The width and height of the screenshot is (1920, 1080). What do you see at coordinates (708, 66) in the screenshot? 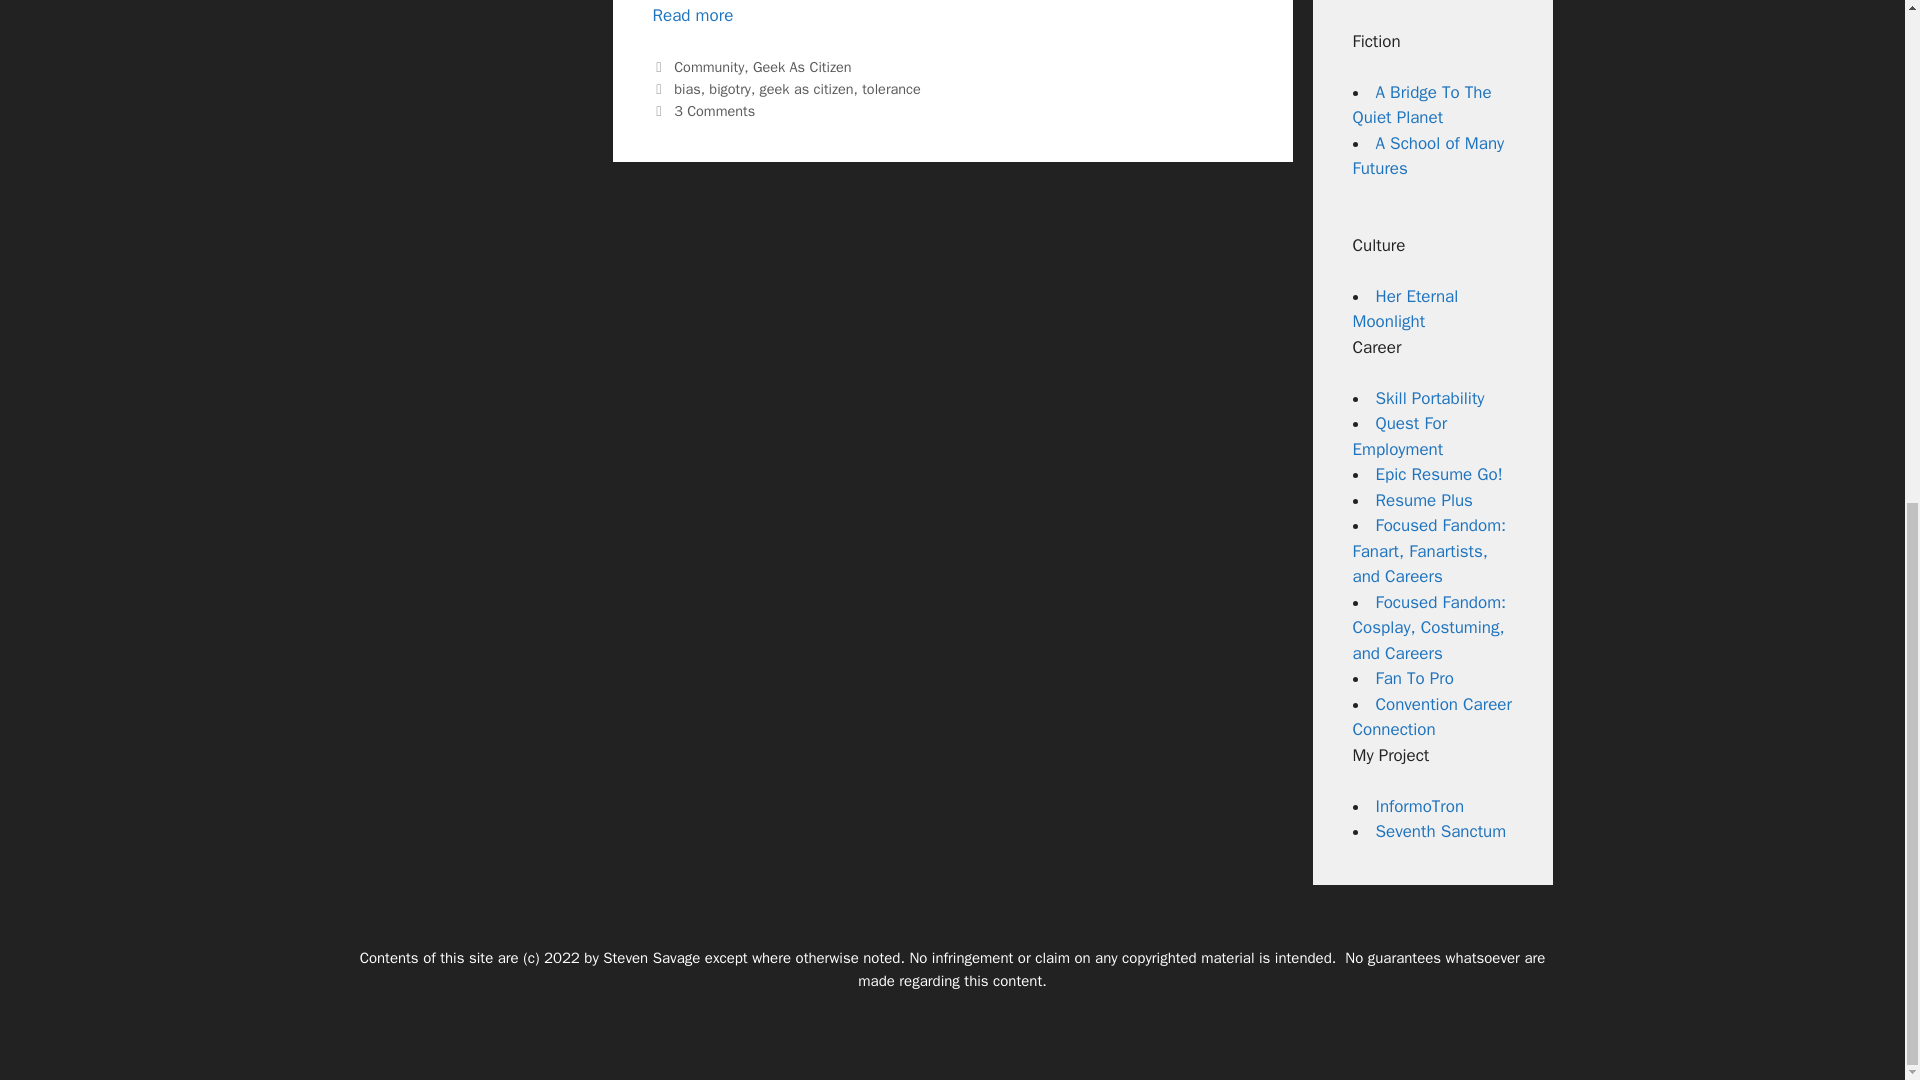
I see `Community` at bounding box center [708, 66].